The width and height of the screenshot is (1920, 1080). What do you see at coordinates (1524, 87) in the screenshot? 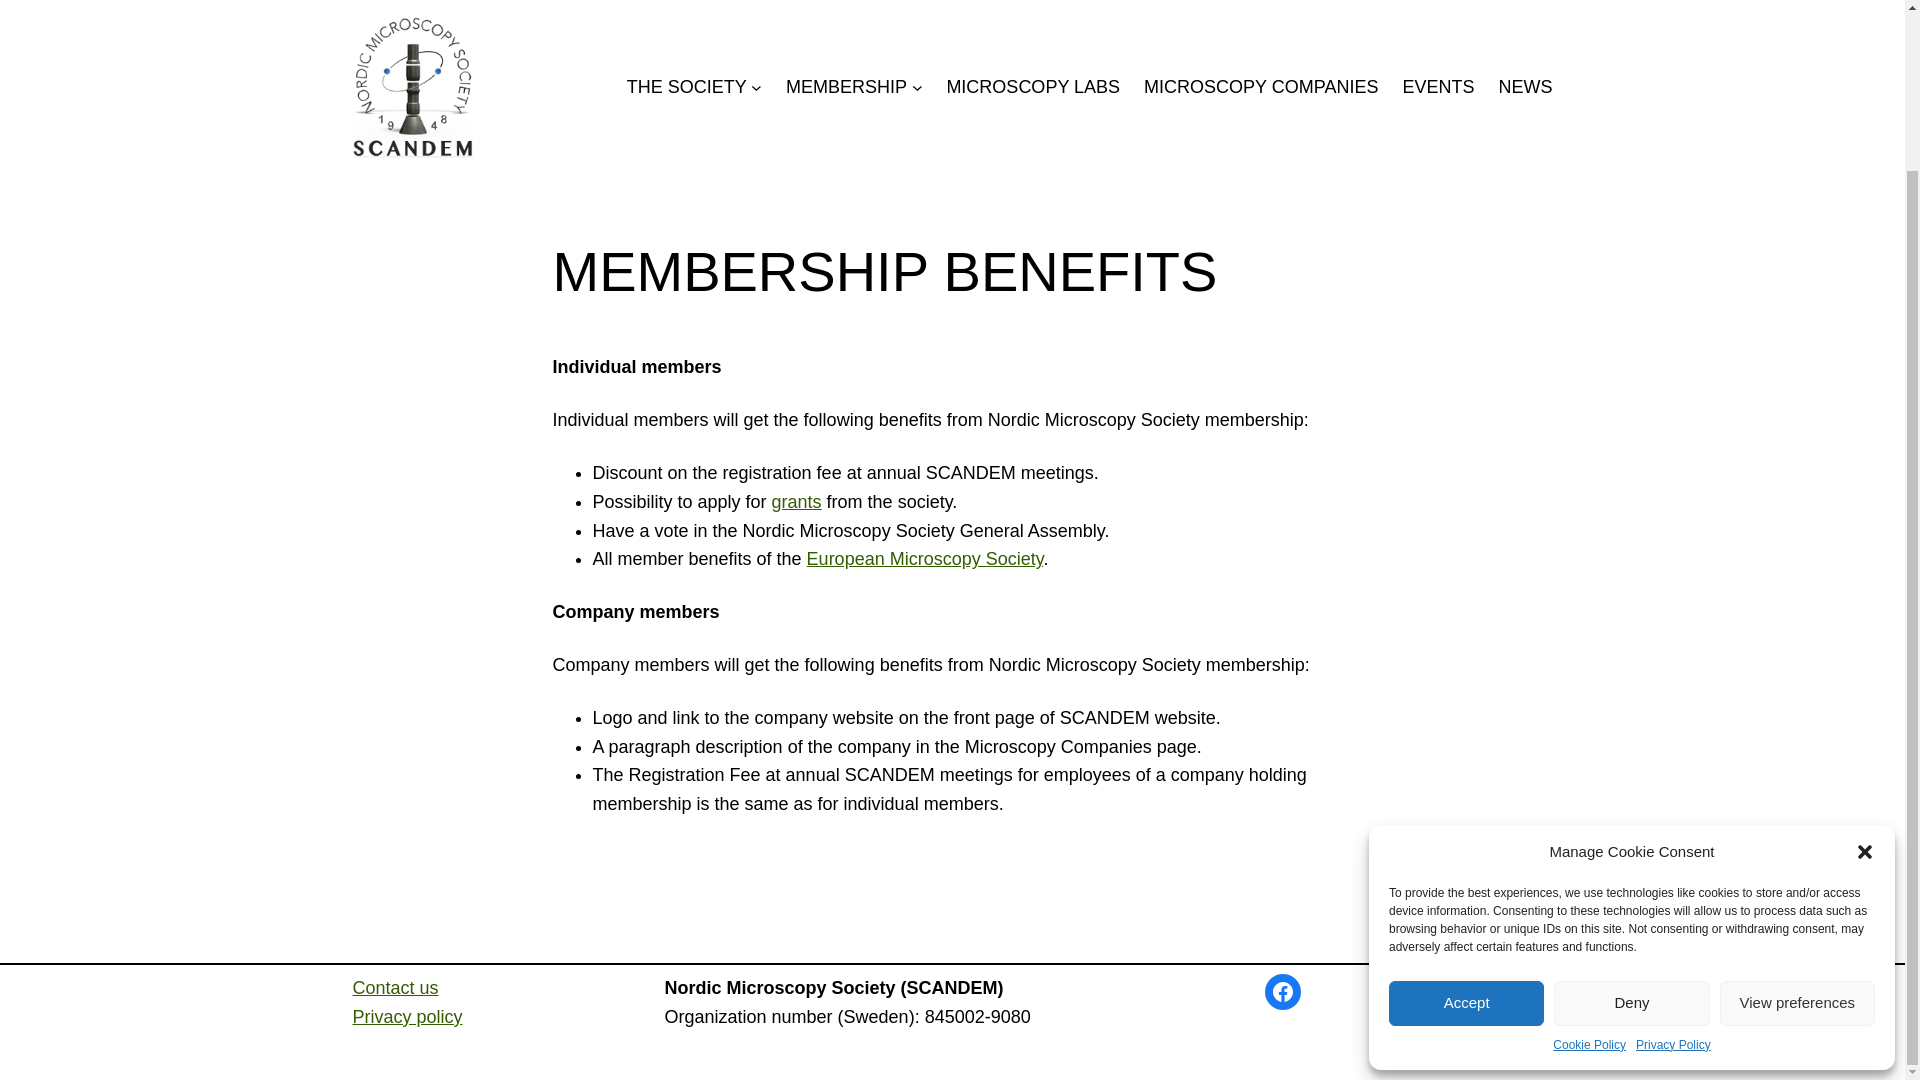
I see `NEWS` at bounding box center [1524, 87].